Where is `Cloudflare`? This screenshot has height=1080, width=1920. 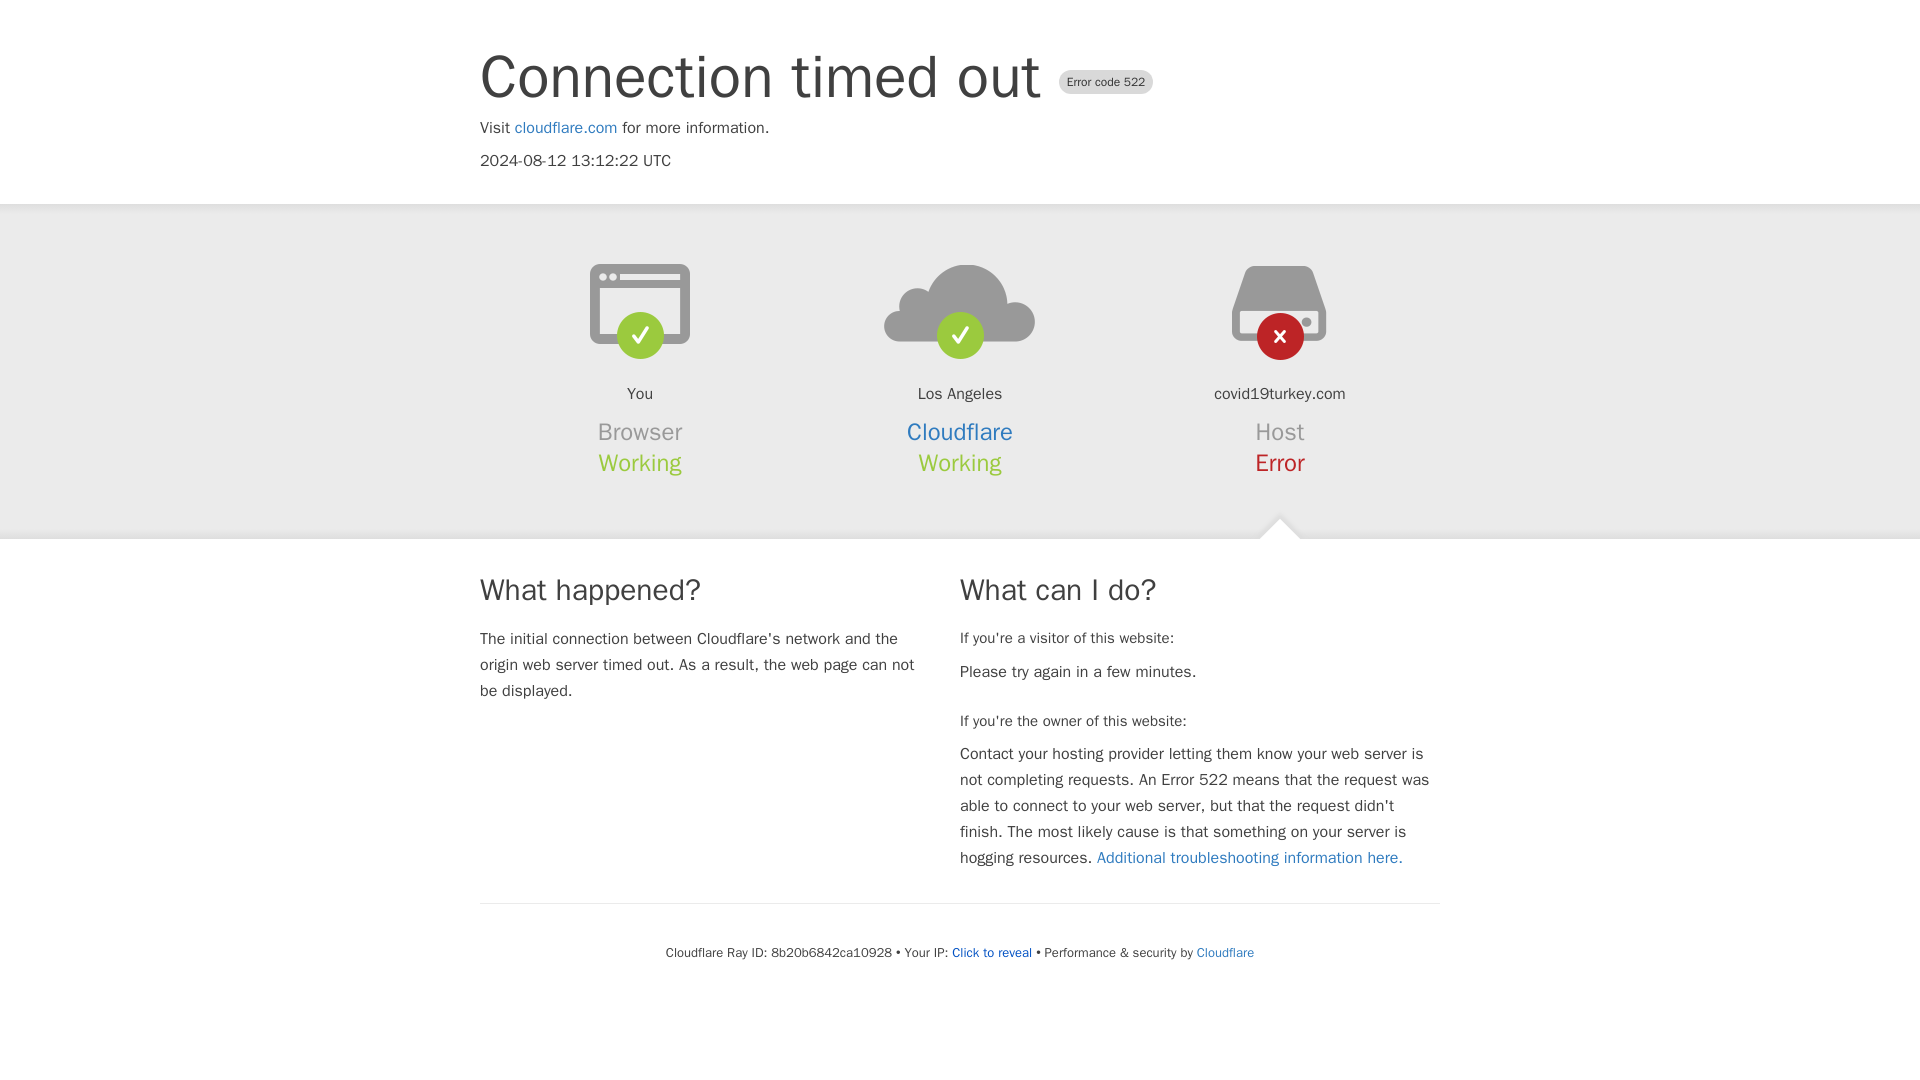 Cloudflare is located at coordinates (960, 432).